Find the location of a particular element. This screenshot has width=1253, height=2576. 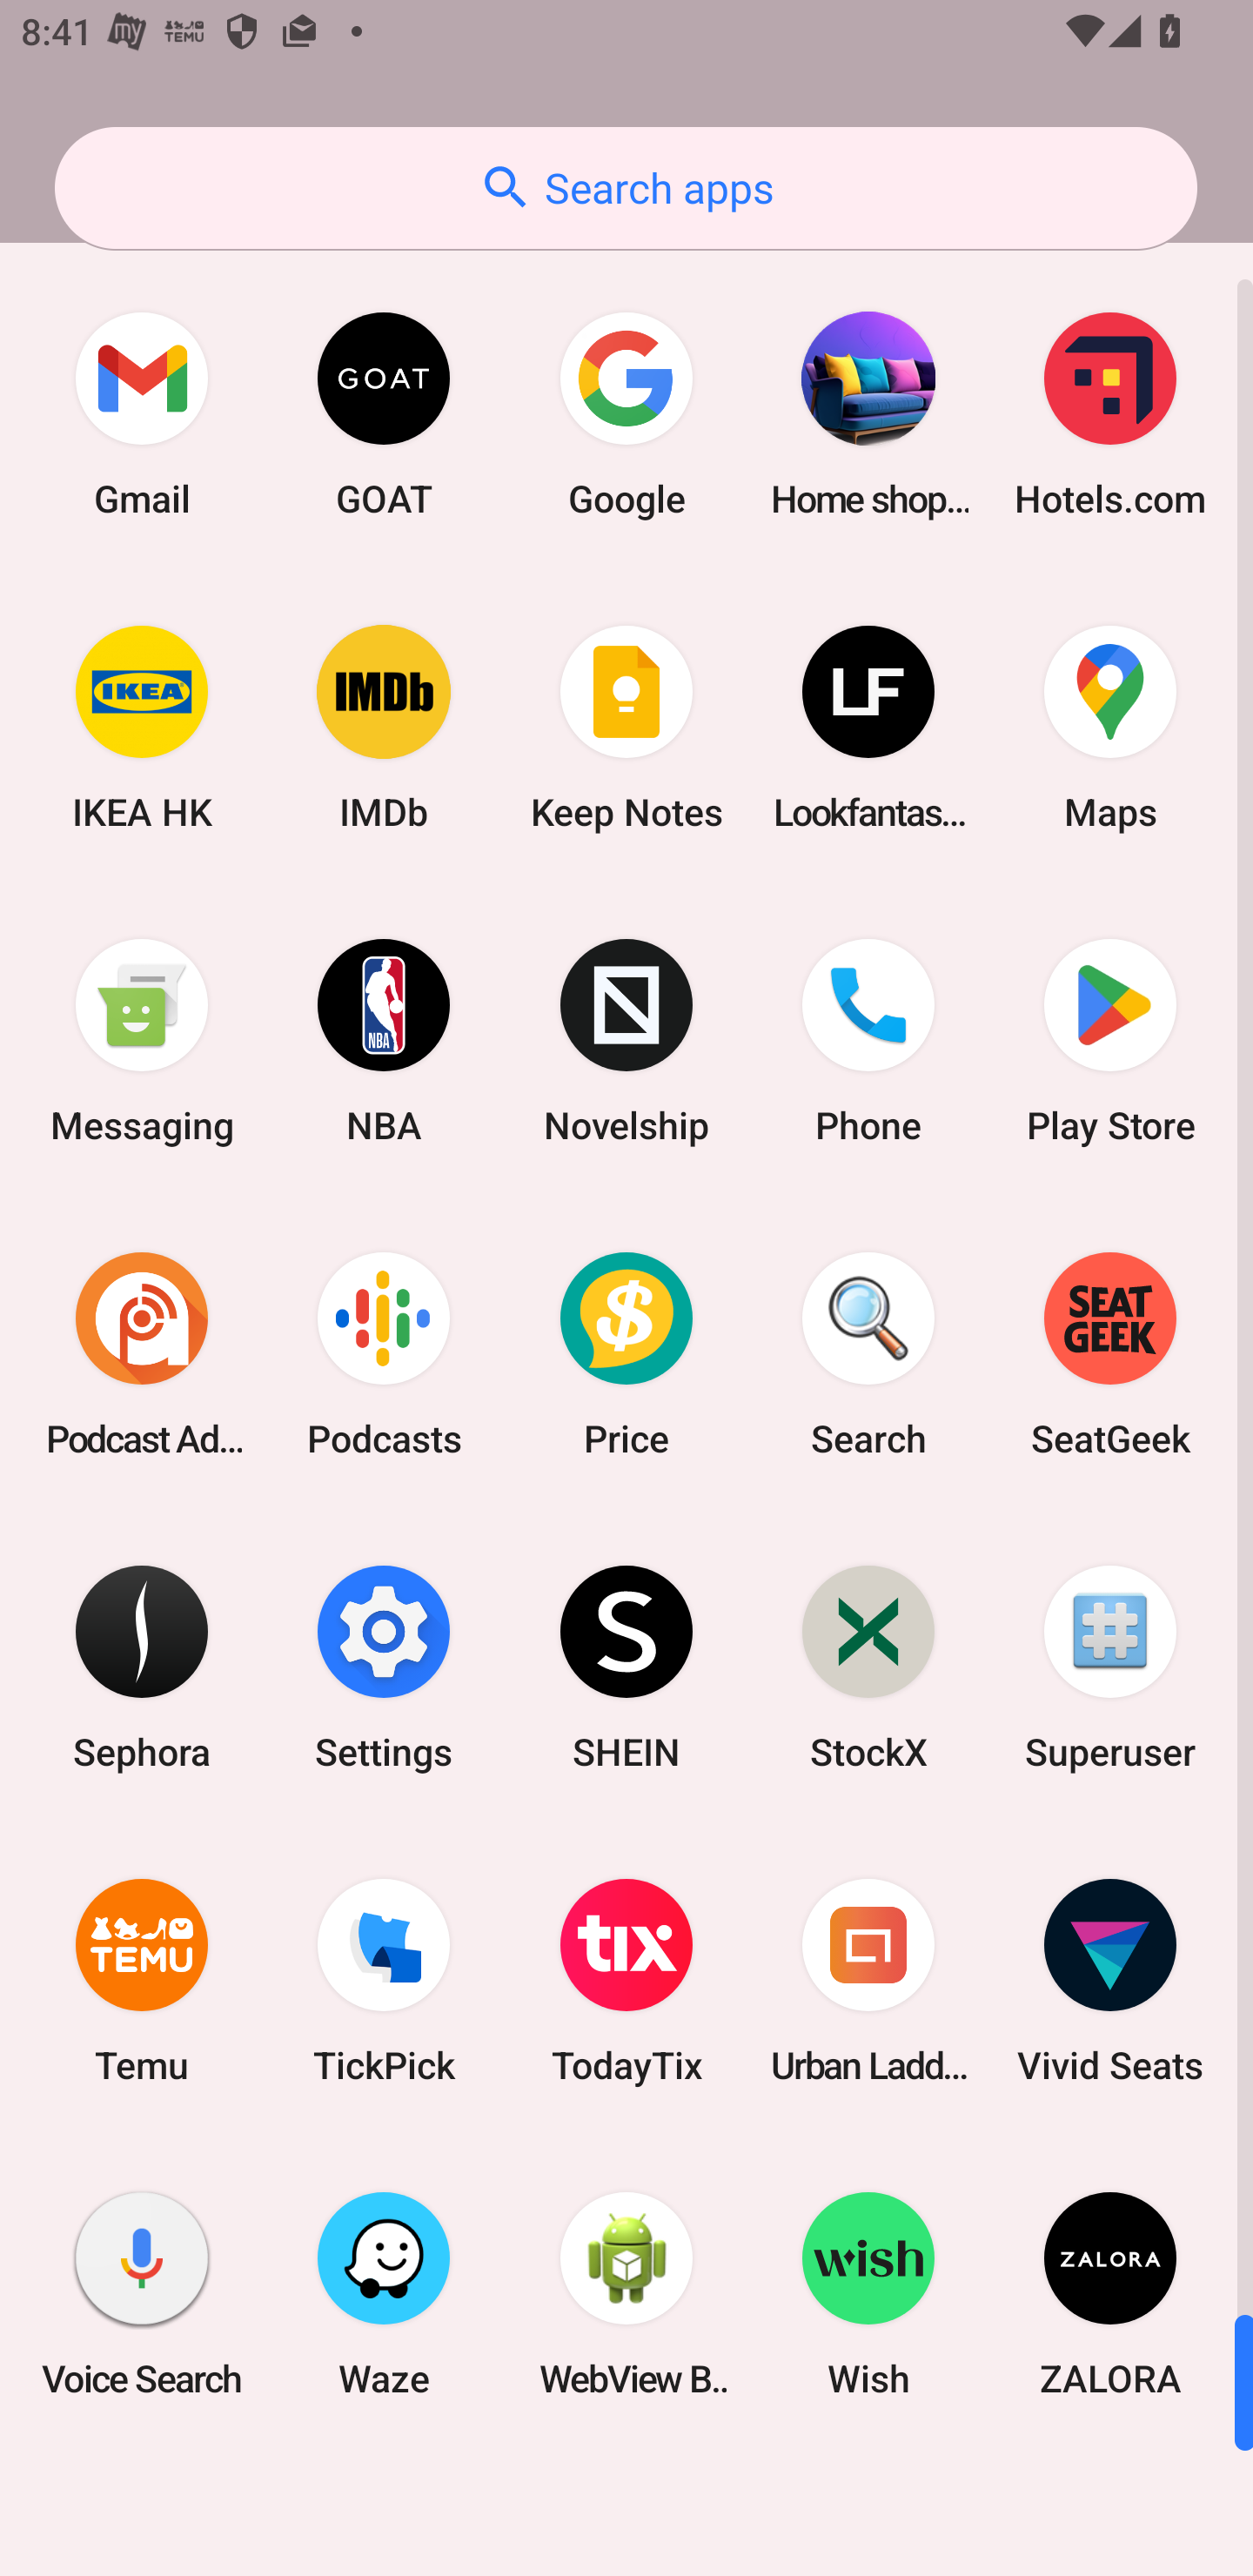

  Search apps is located at coordinates (626, 188).